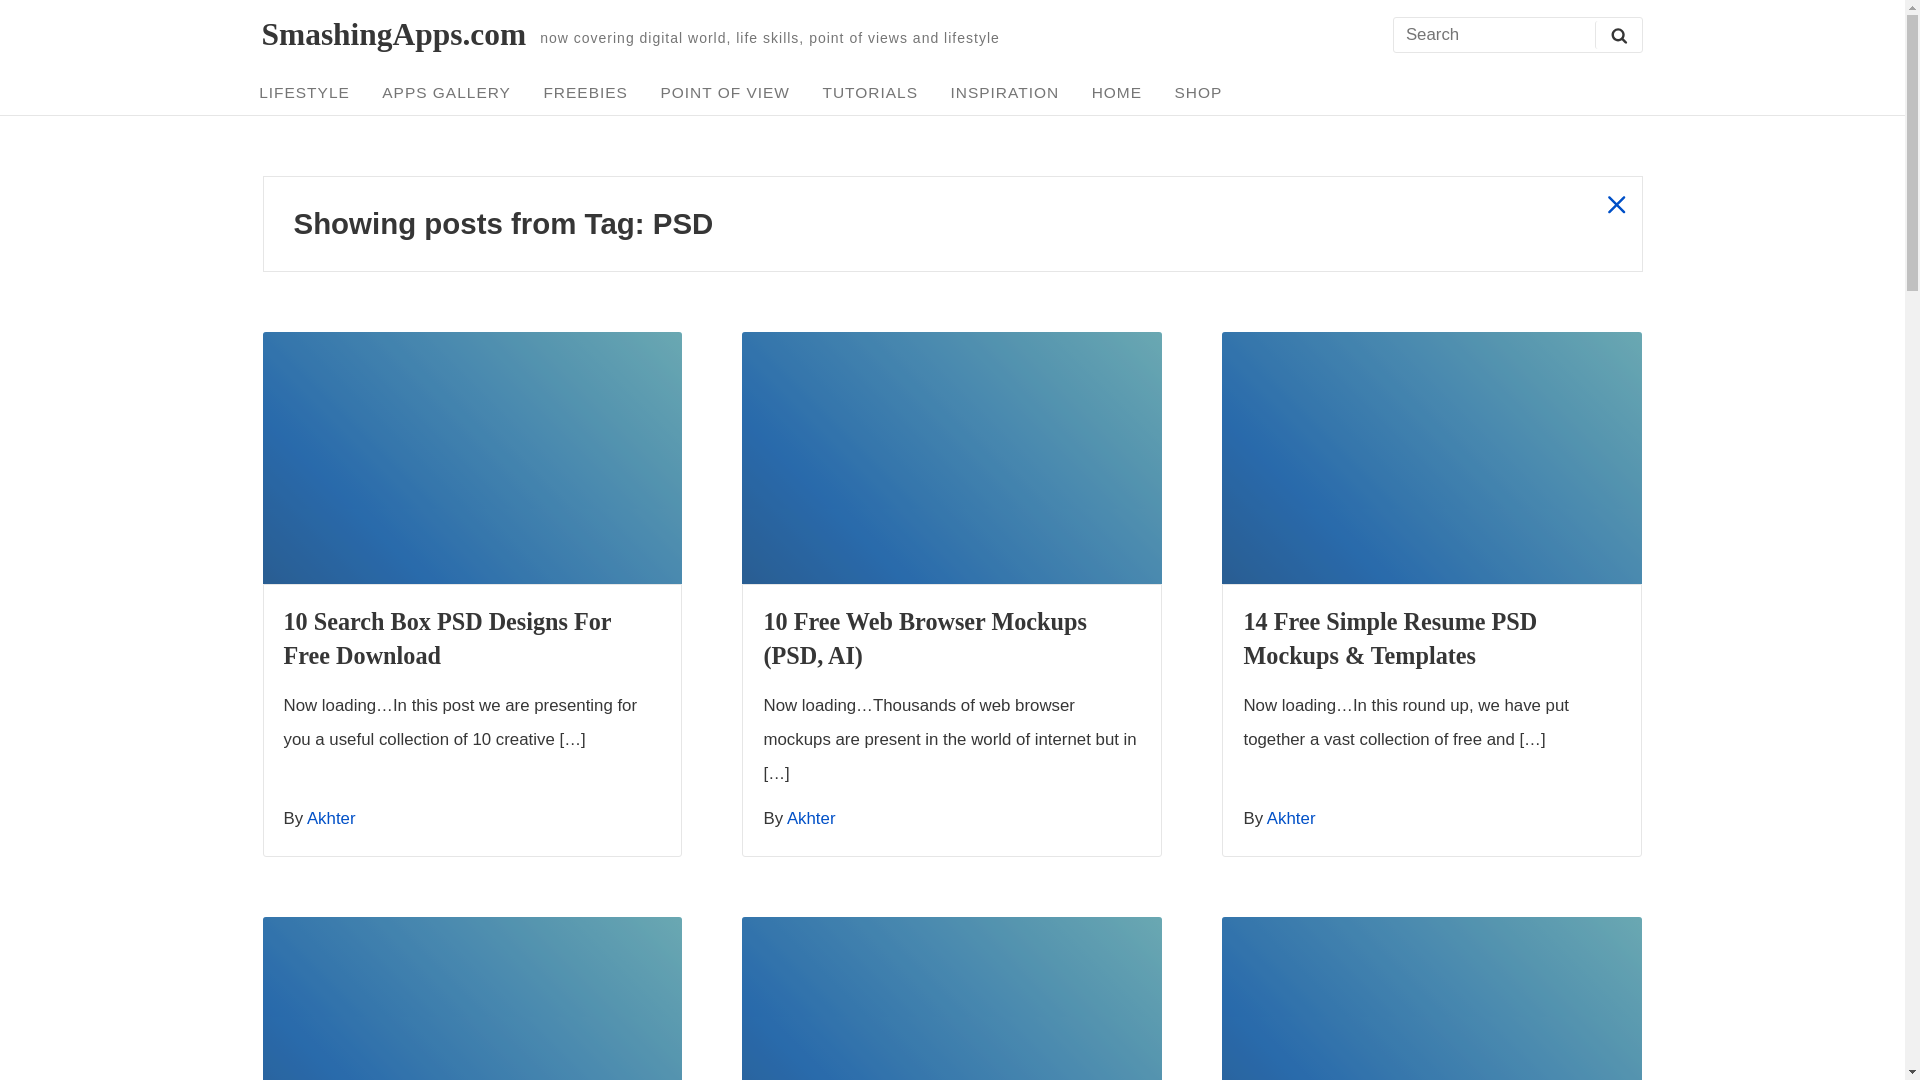  Describe the element at coordinates (471, 458) in the screenshot. I see `READ FULL POST` at that location.